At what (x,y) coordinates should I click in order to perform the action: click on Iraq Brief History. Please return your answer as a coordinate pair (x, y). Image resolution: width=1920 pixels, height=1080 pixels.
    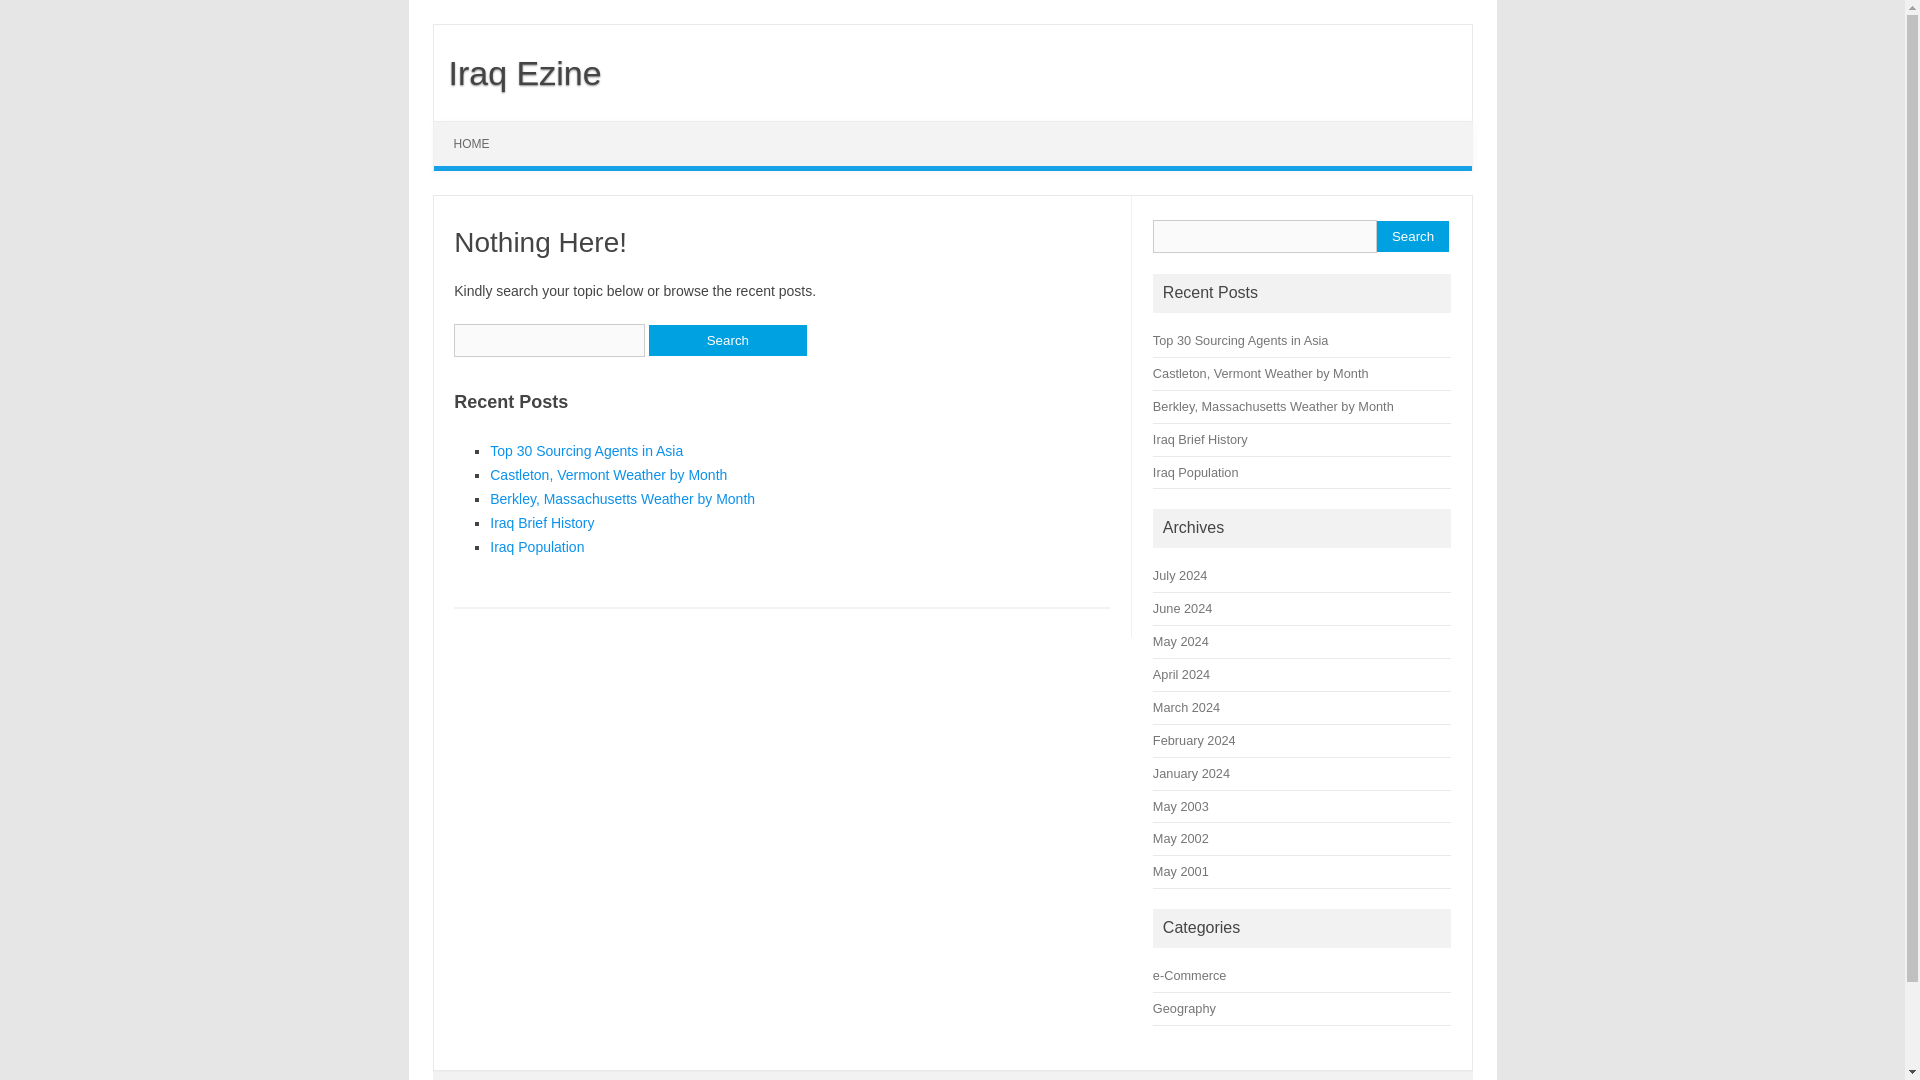
    Looking at the image, I should click on (1200, 440).